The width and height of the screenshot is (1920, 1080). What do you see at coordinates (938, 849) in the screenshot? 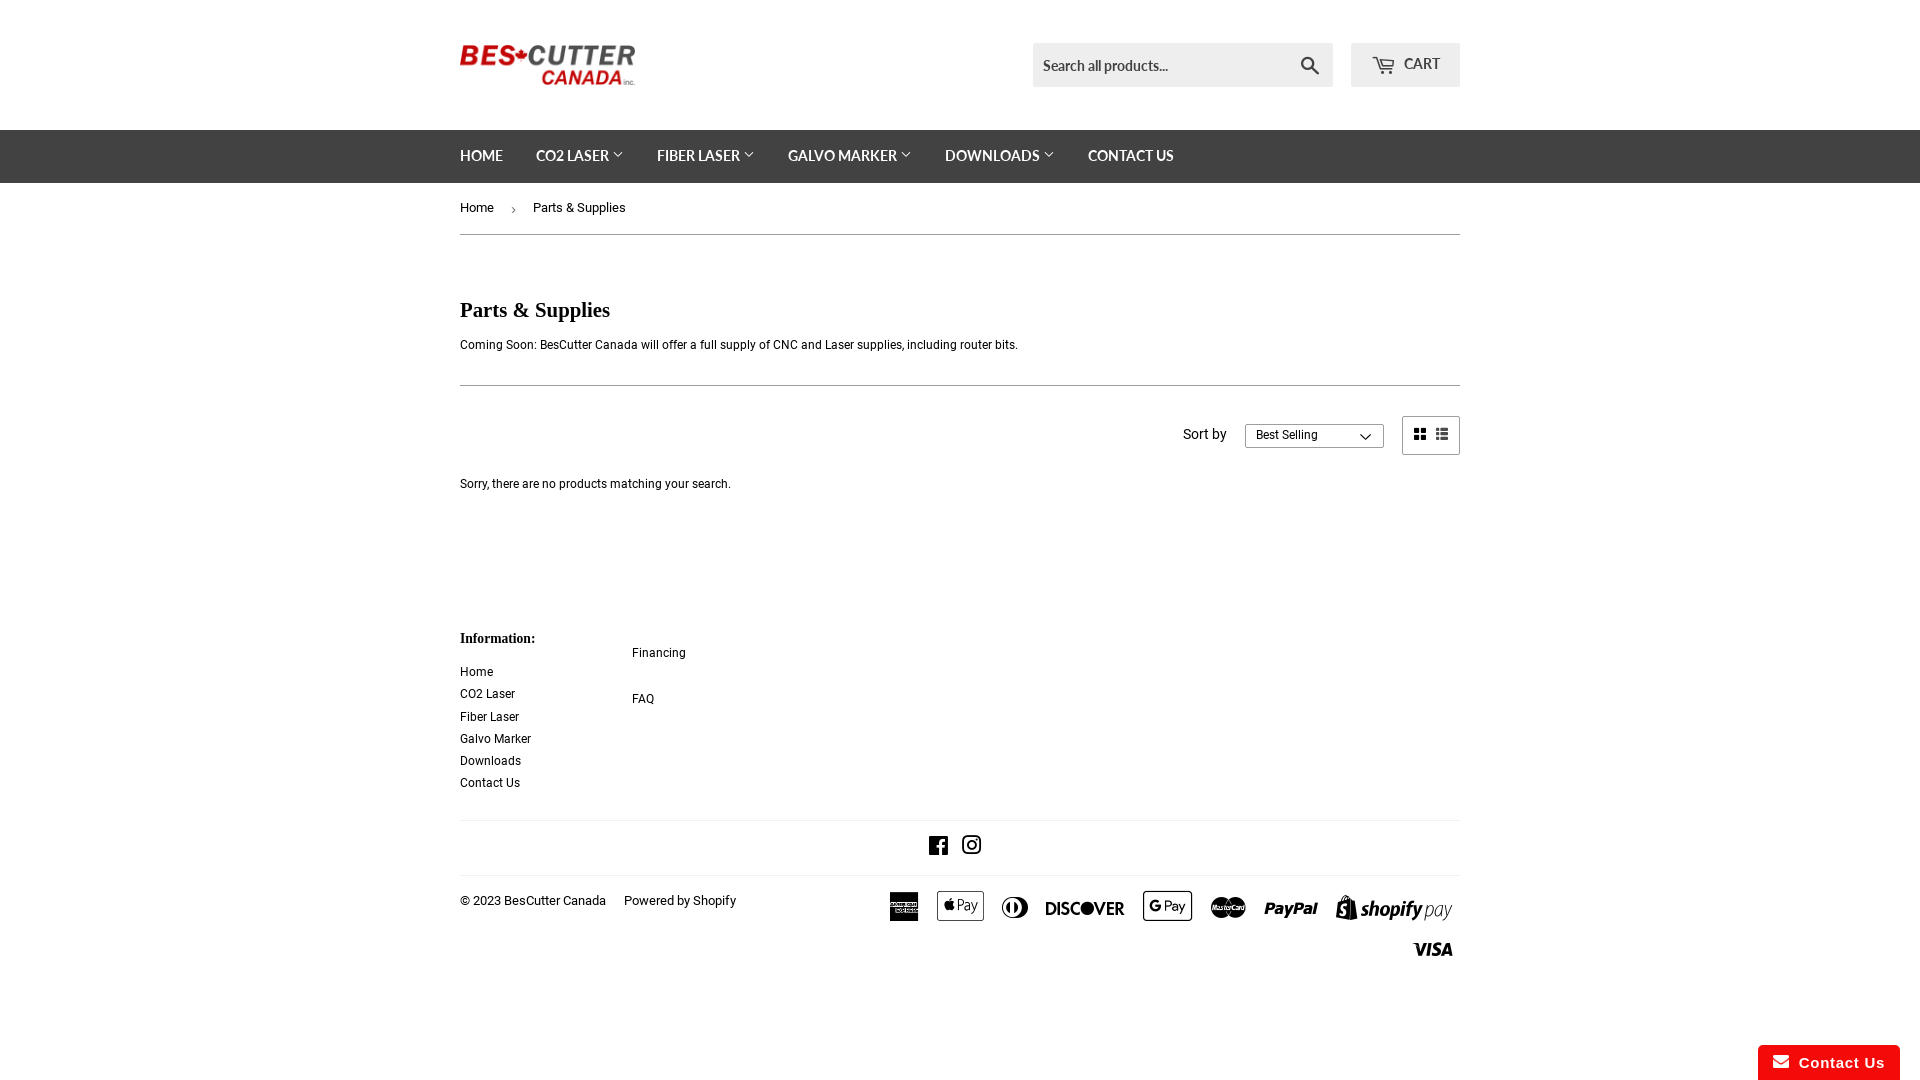
I see `Facebook` at bounding box center [938, 849].